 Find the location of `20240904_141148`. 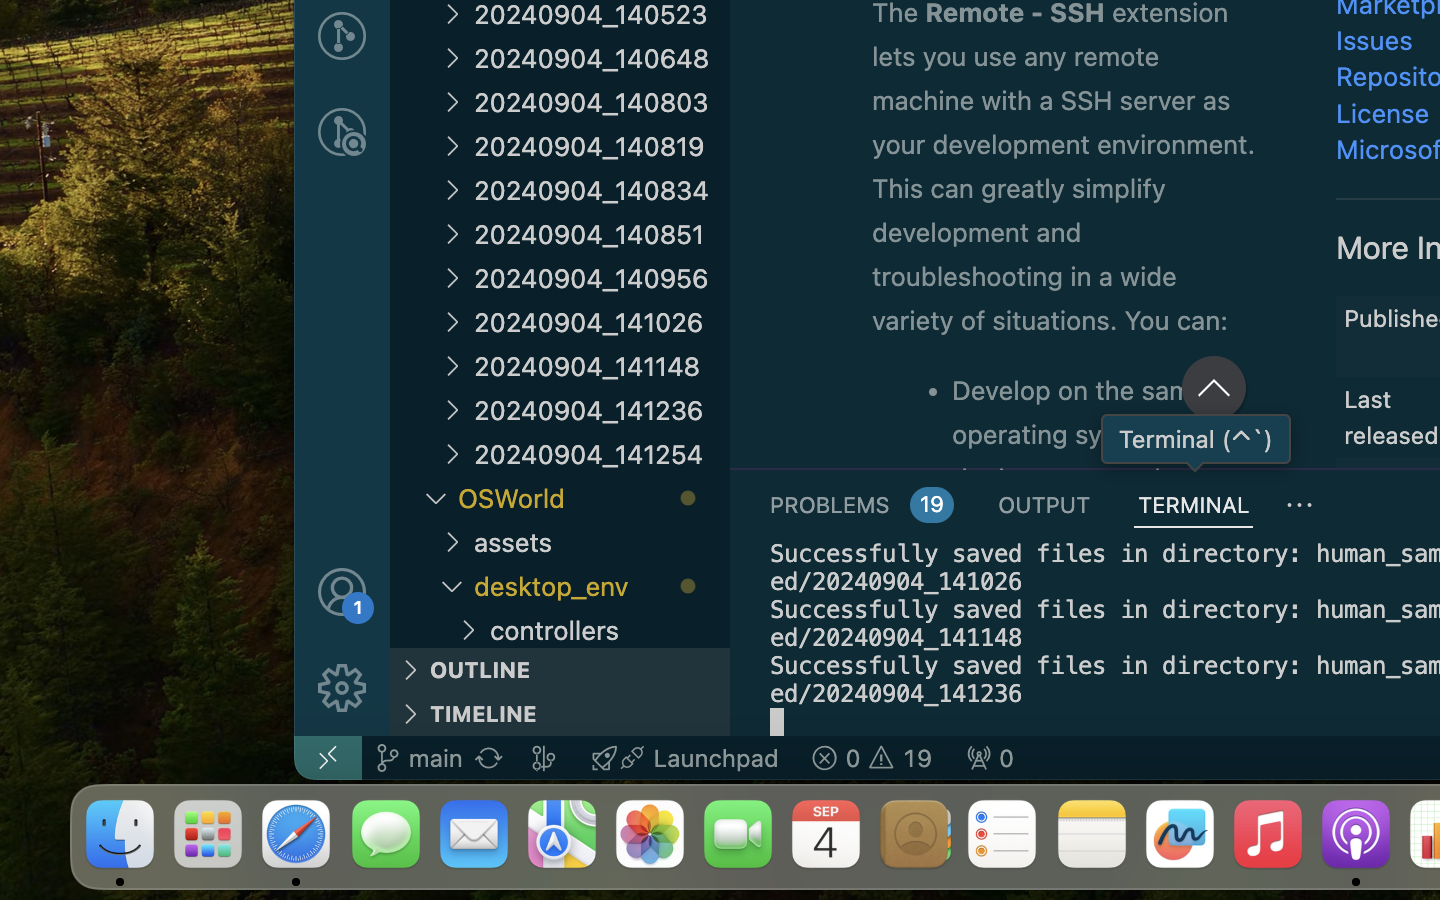

20240904_141148 is located at coordinates (602, 366).